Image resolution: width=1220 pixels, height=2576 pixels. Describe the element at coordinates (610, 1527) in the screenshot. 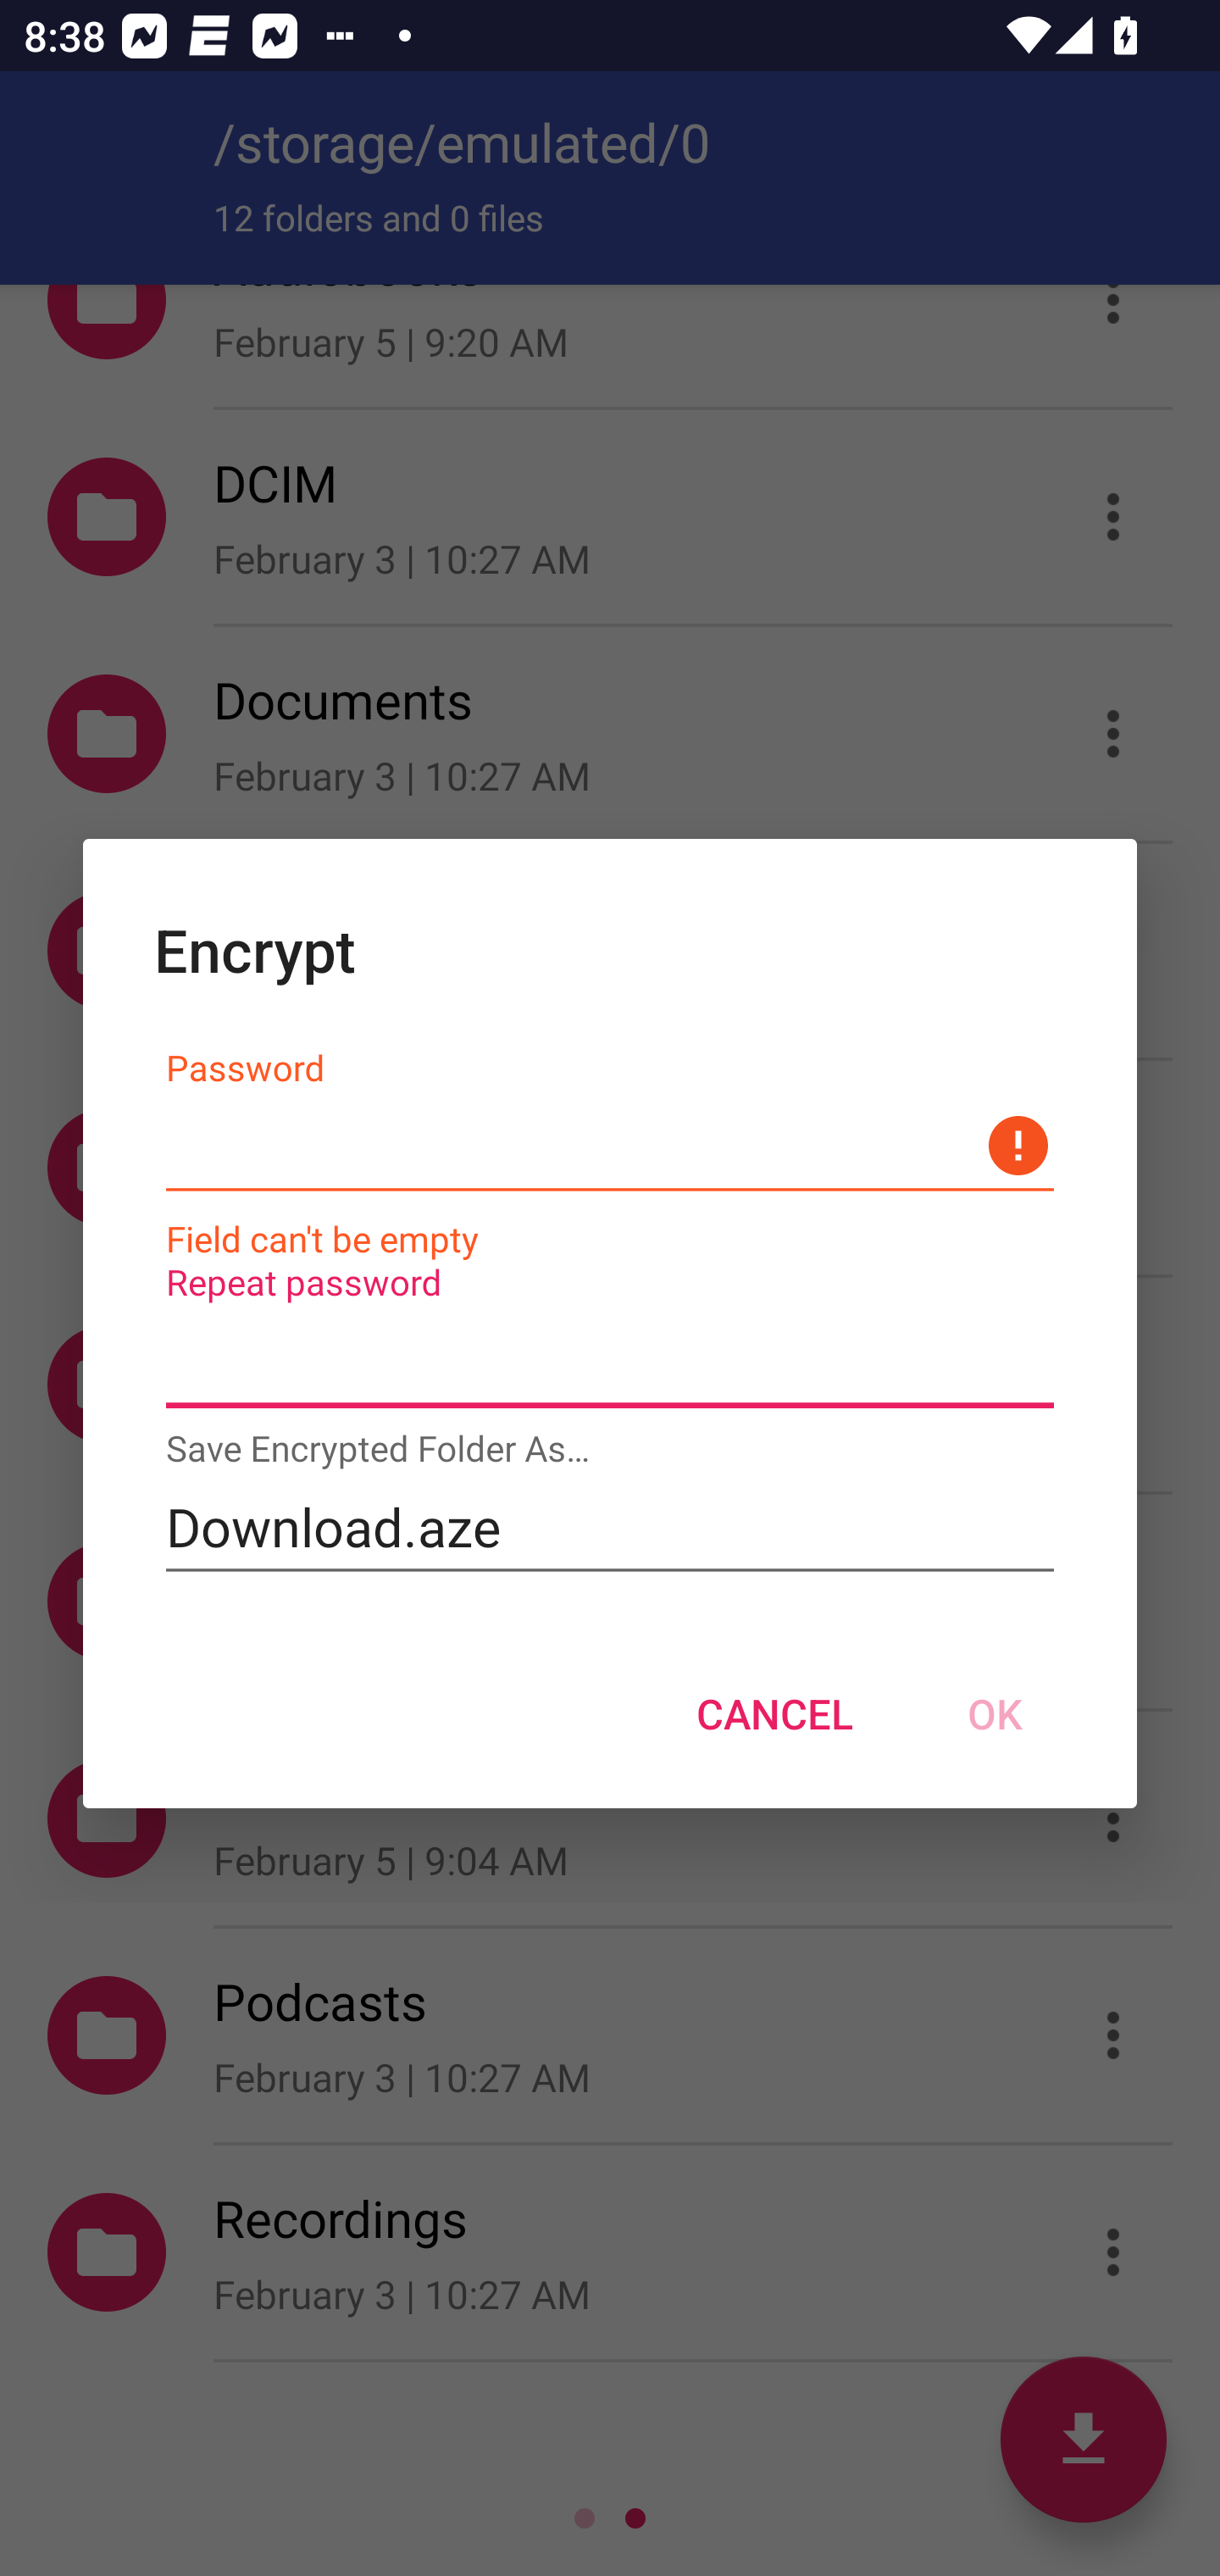

I see `Download.aze` at that location.